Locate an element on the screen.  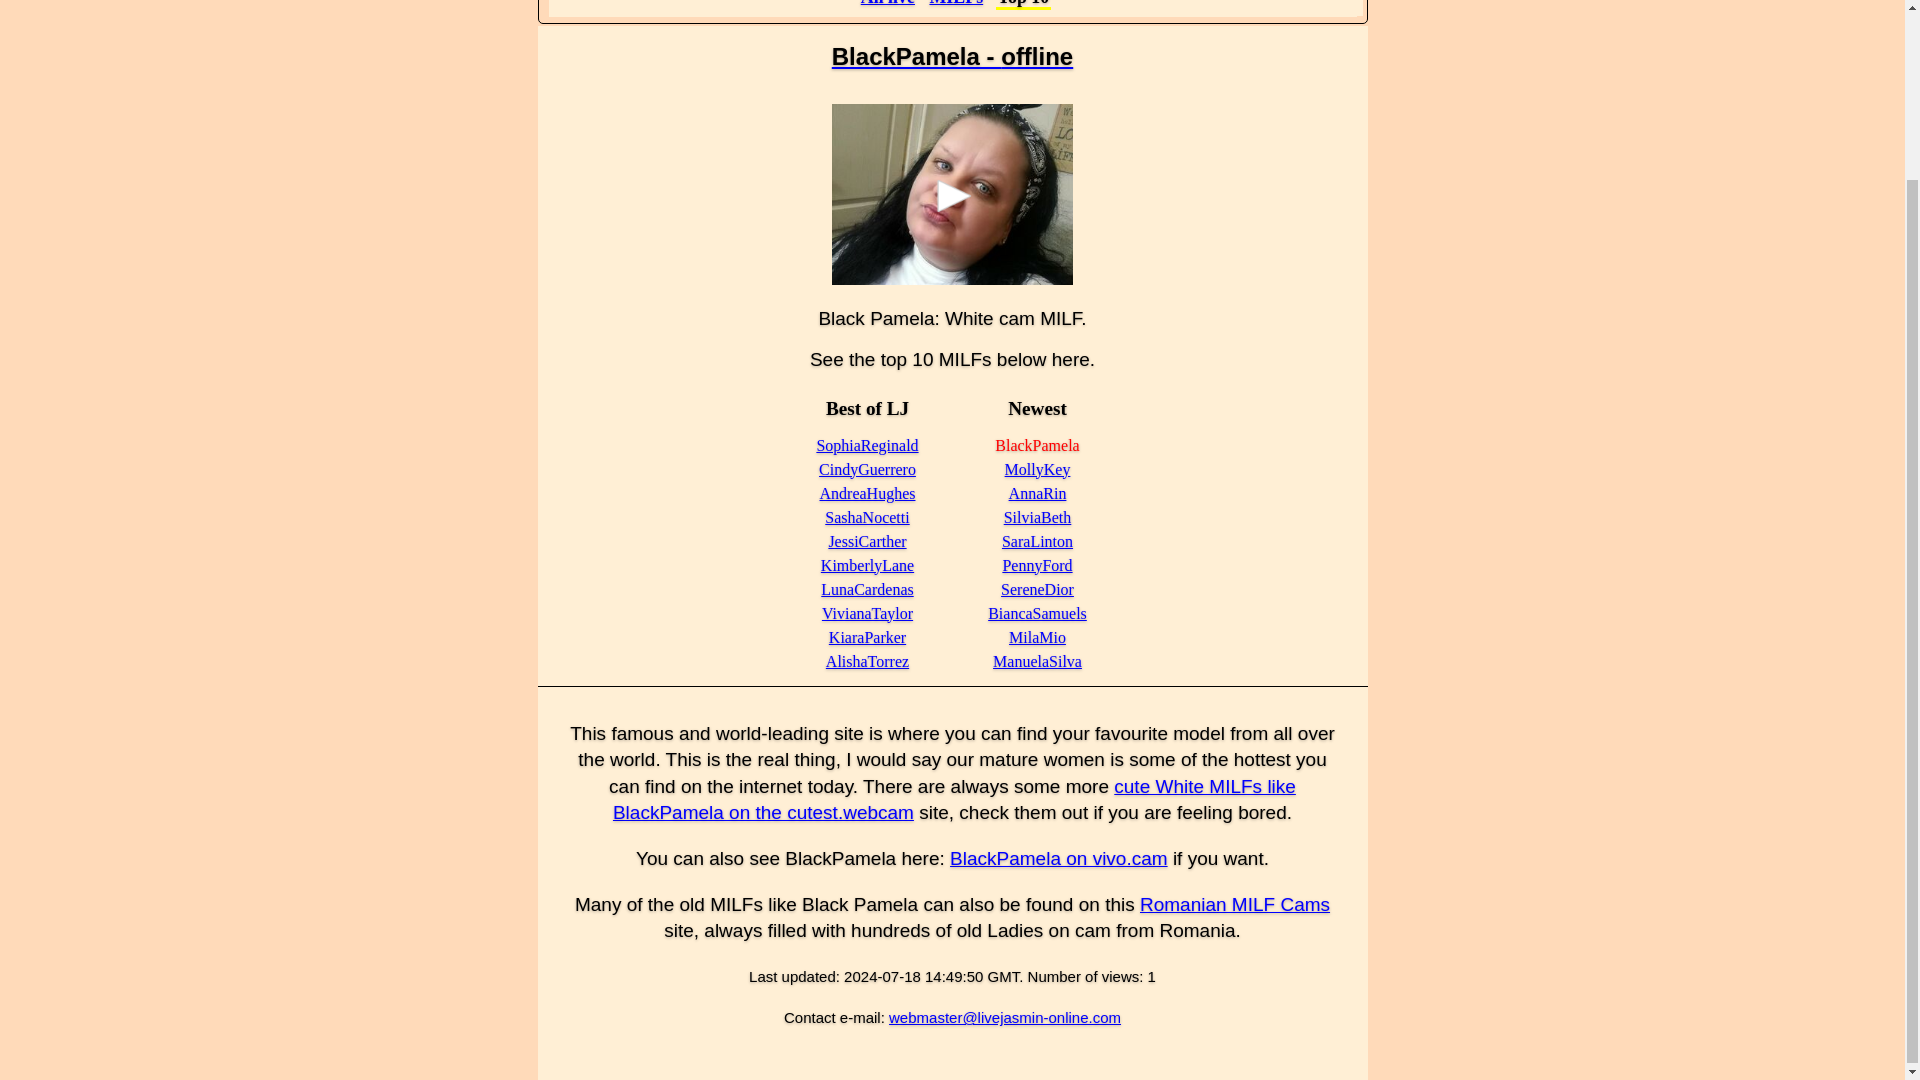
JessiCarther is located at coordinates (866, 541).